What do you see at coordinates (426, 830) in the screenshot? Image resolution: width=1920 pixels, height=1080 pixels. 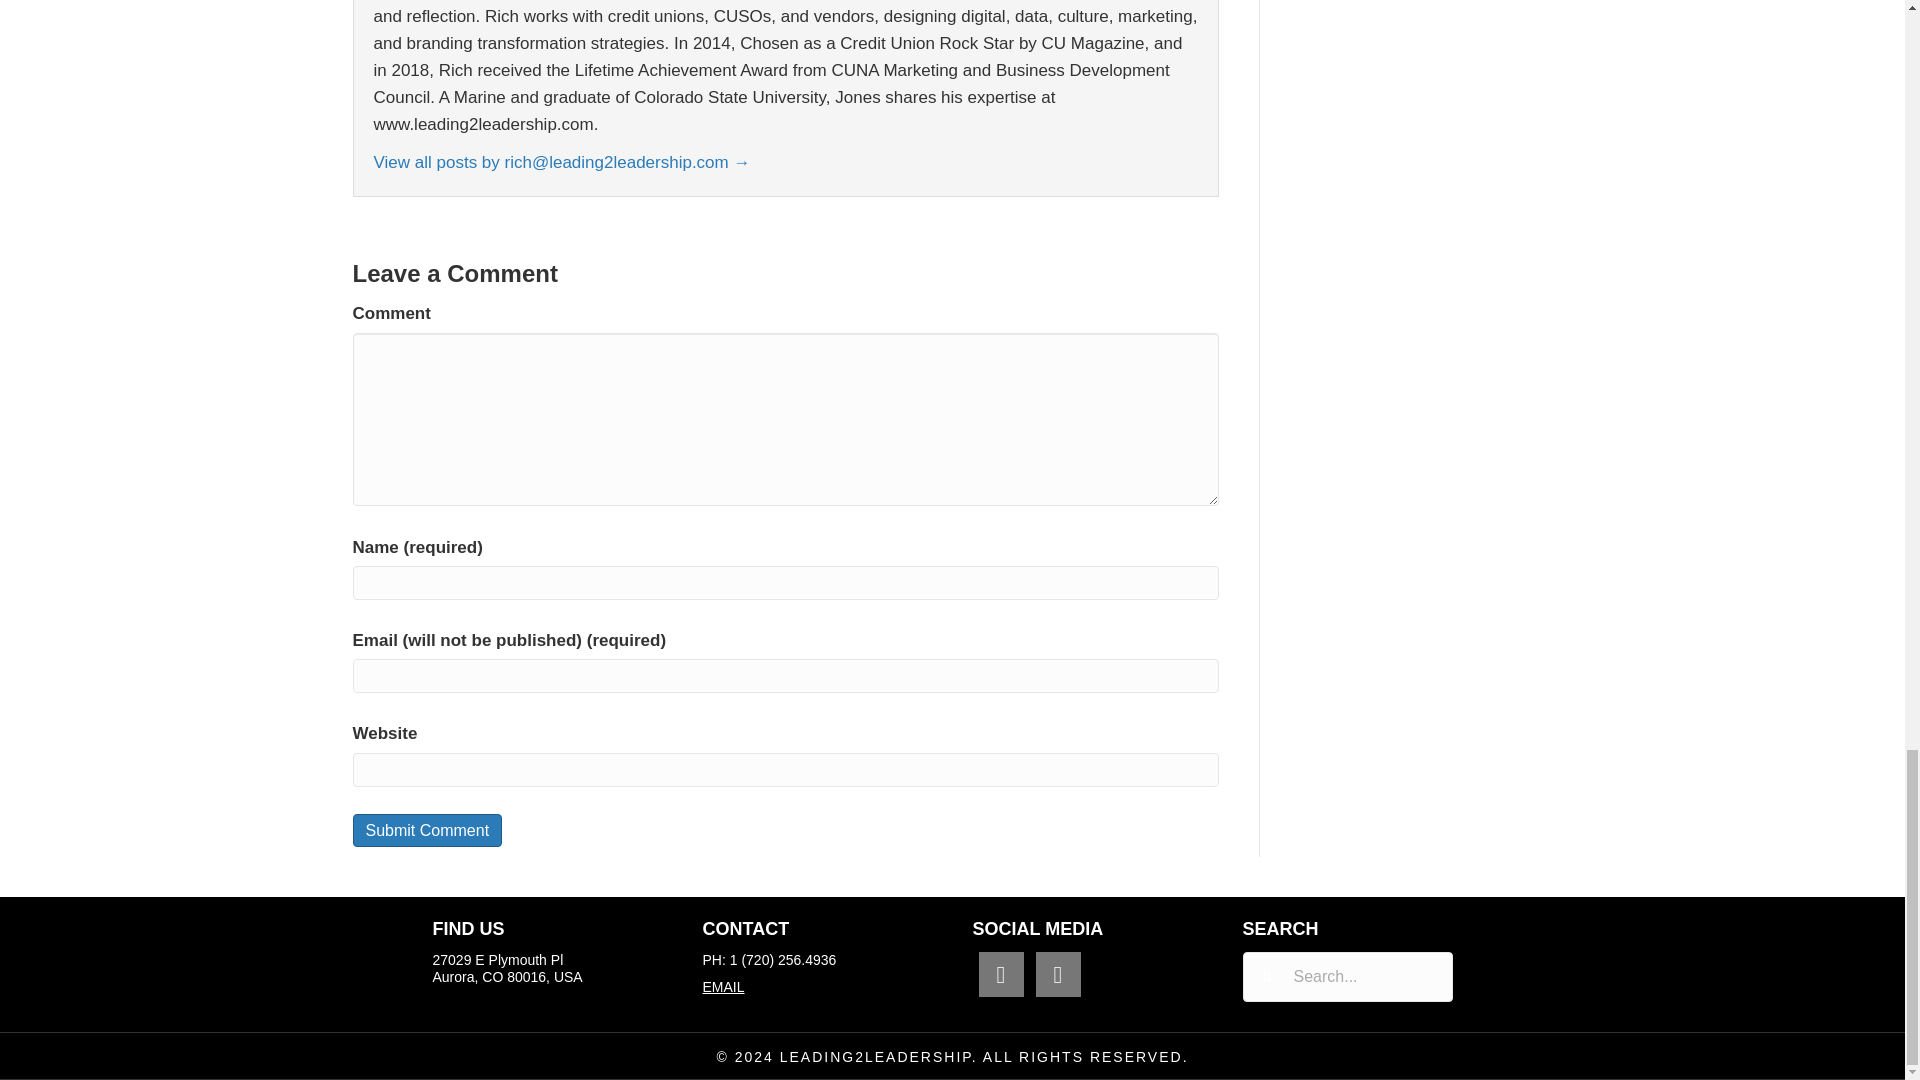 I see `Submit Comment` at bounding box center [426, 830].